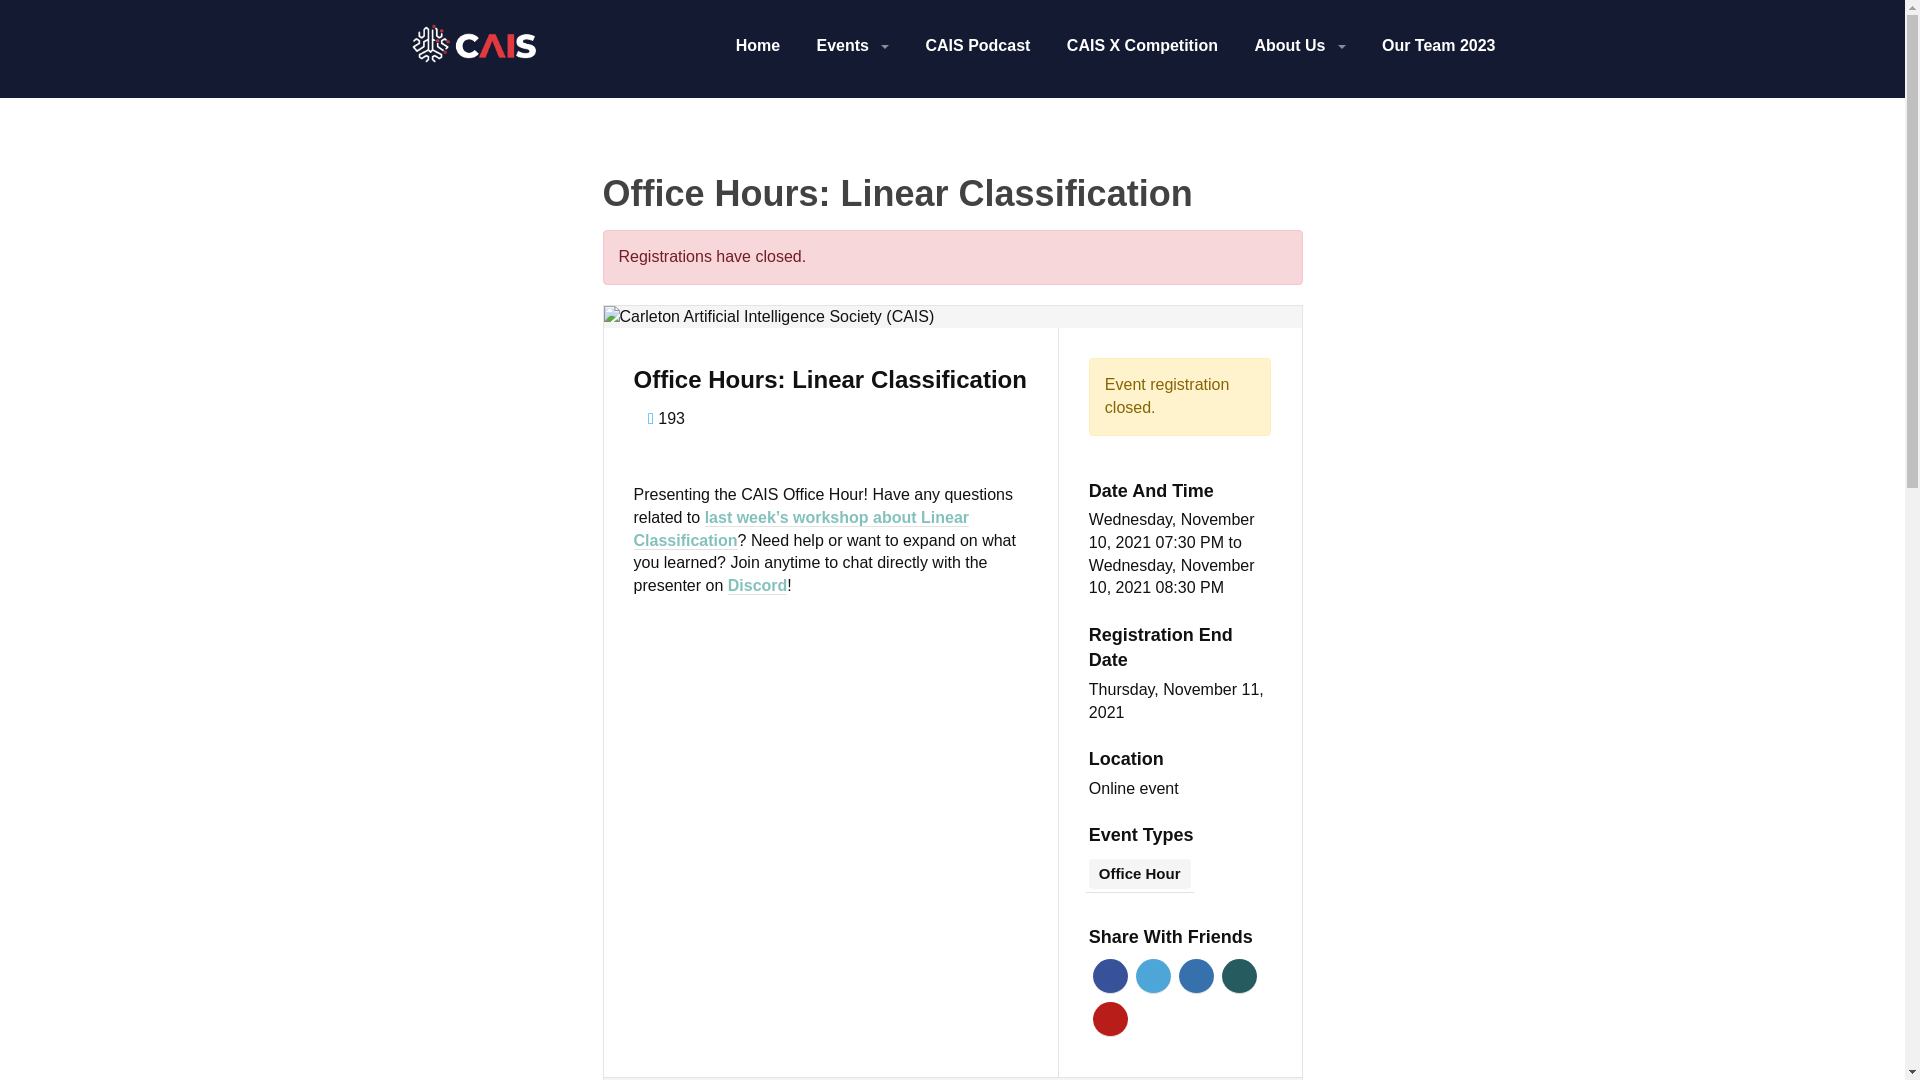 The height and width of the screenshot is (1080, 1920). I want to click on Twitter, so click(1154, 976).